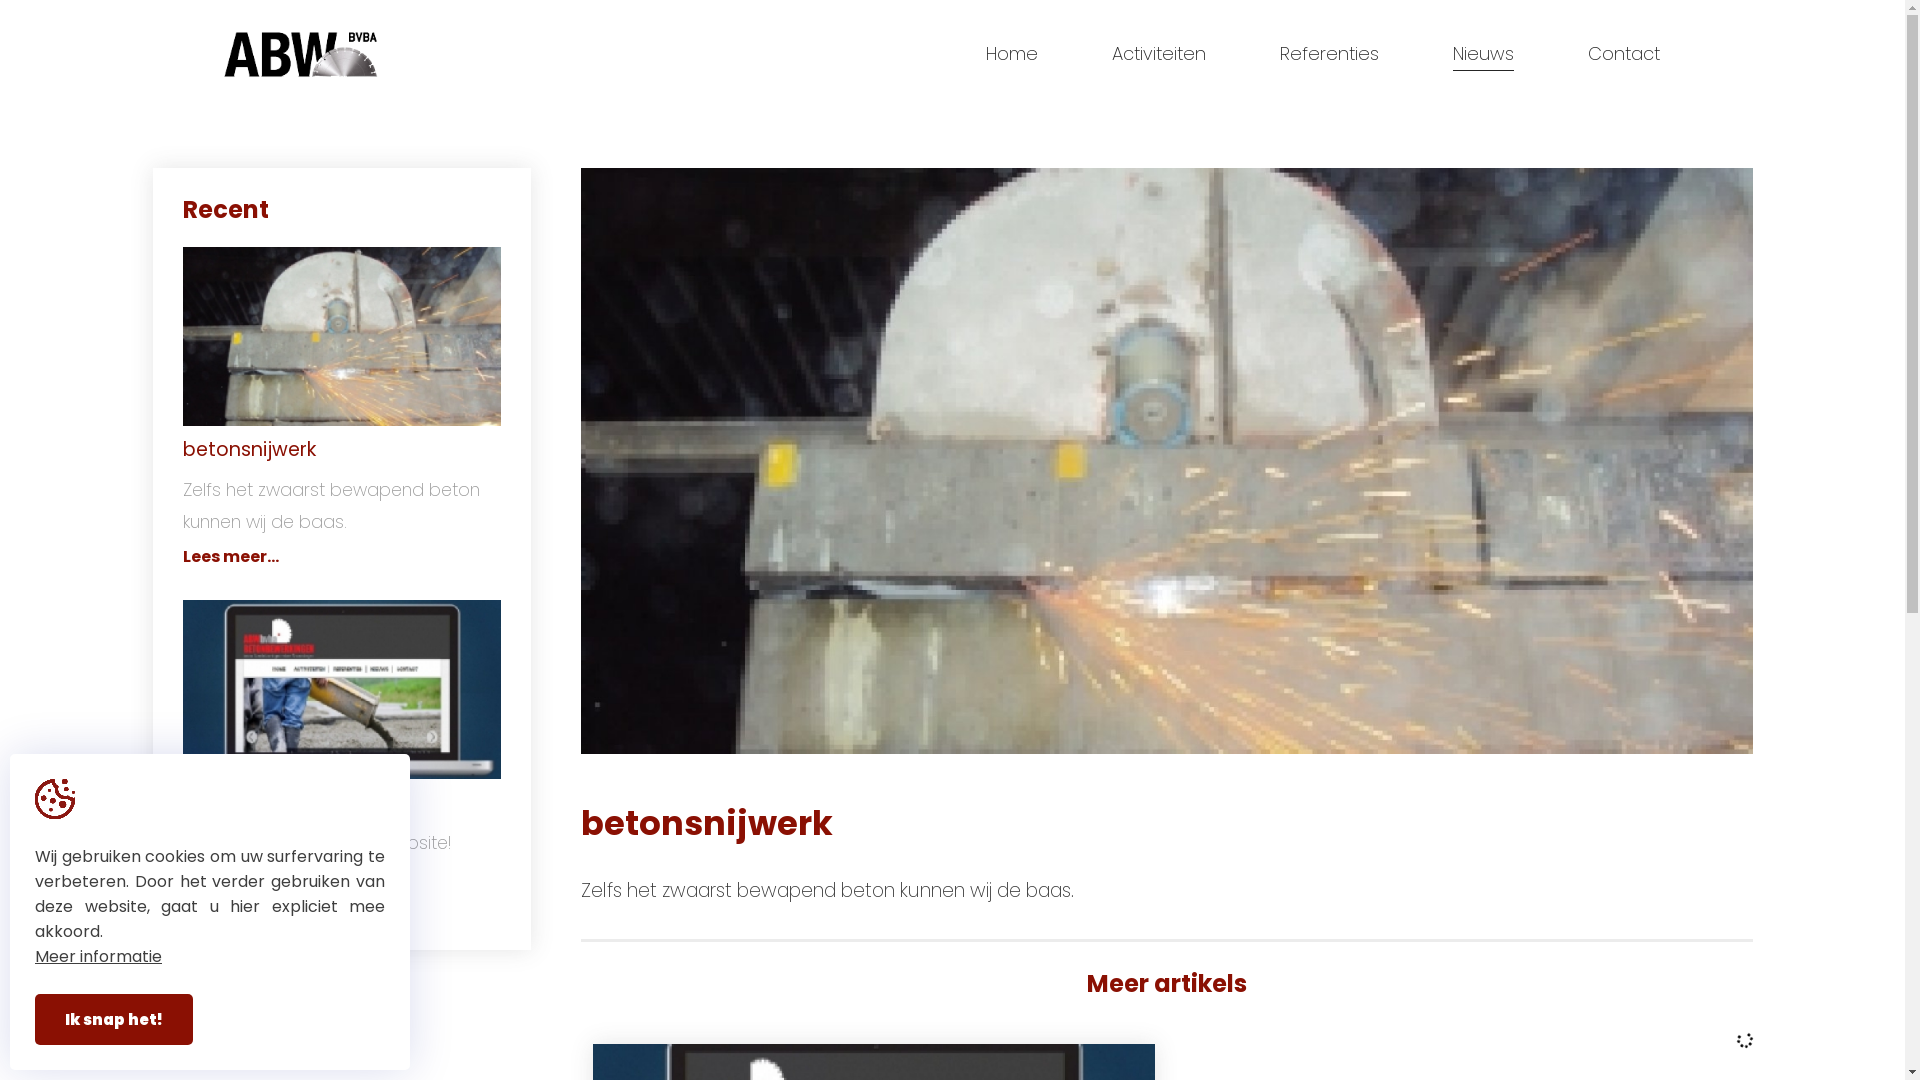 The width and height of the screenshot is (1920, 1080). Describe the element at coordinates (342, 690) in the screenshot. I see `Betonsnijwerk - Artikel - A.B.W. Betonbewerkingen` at that location.